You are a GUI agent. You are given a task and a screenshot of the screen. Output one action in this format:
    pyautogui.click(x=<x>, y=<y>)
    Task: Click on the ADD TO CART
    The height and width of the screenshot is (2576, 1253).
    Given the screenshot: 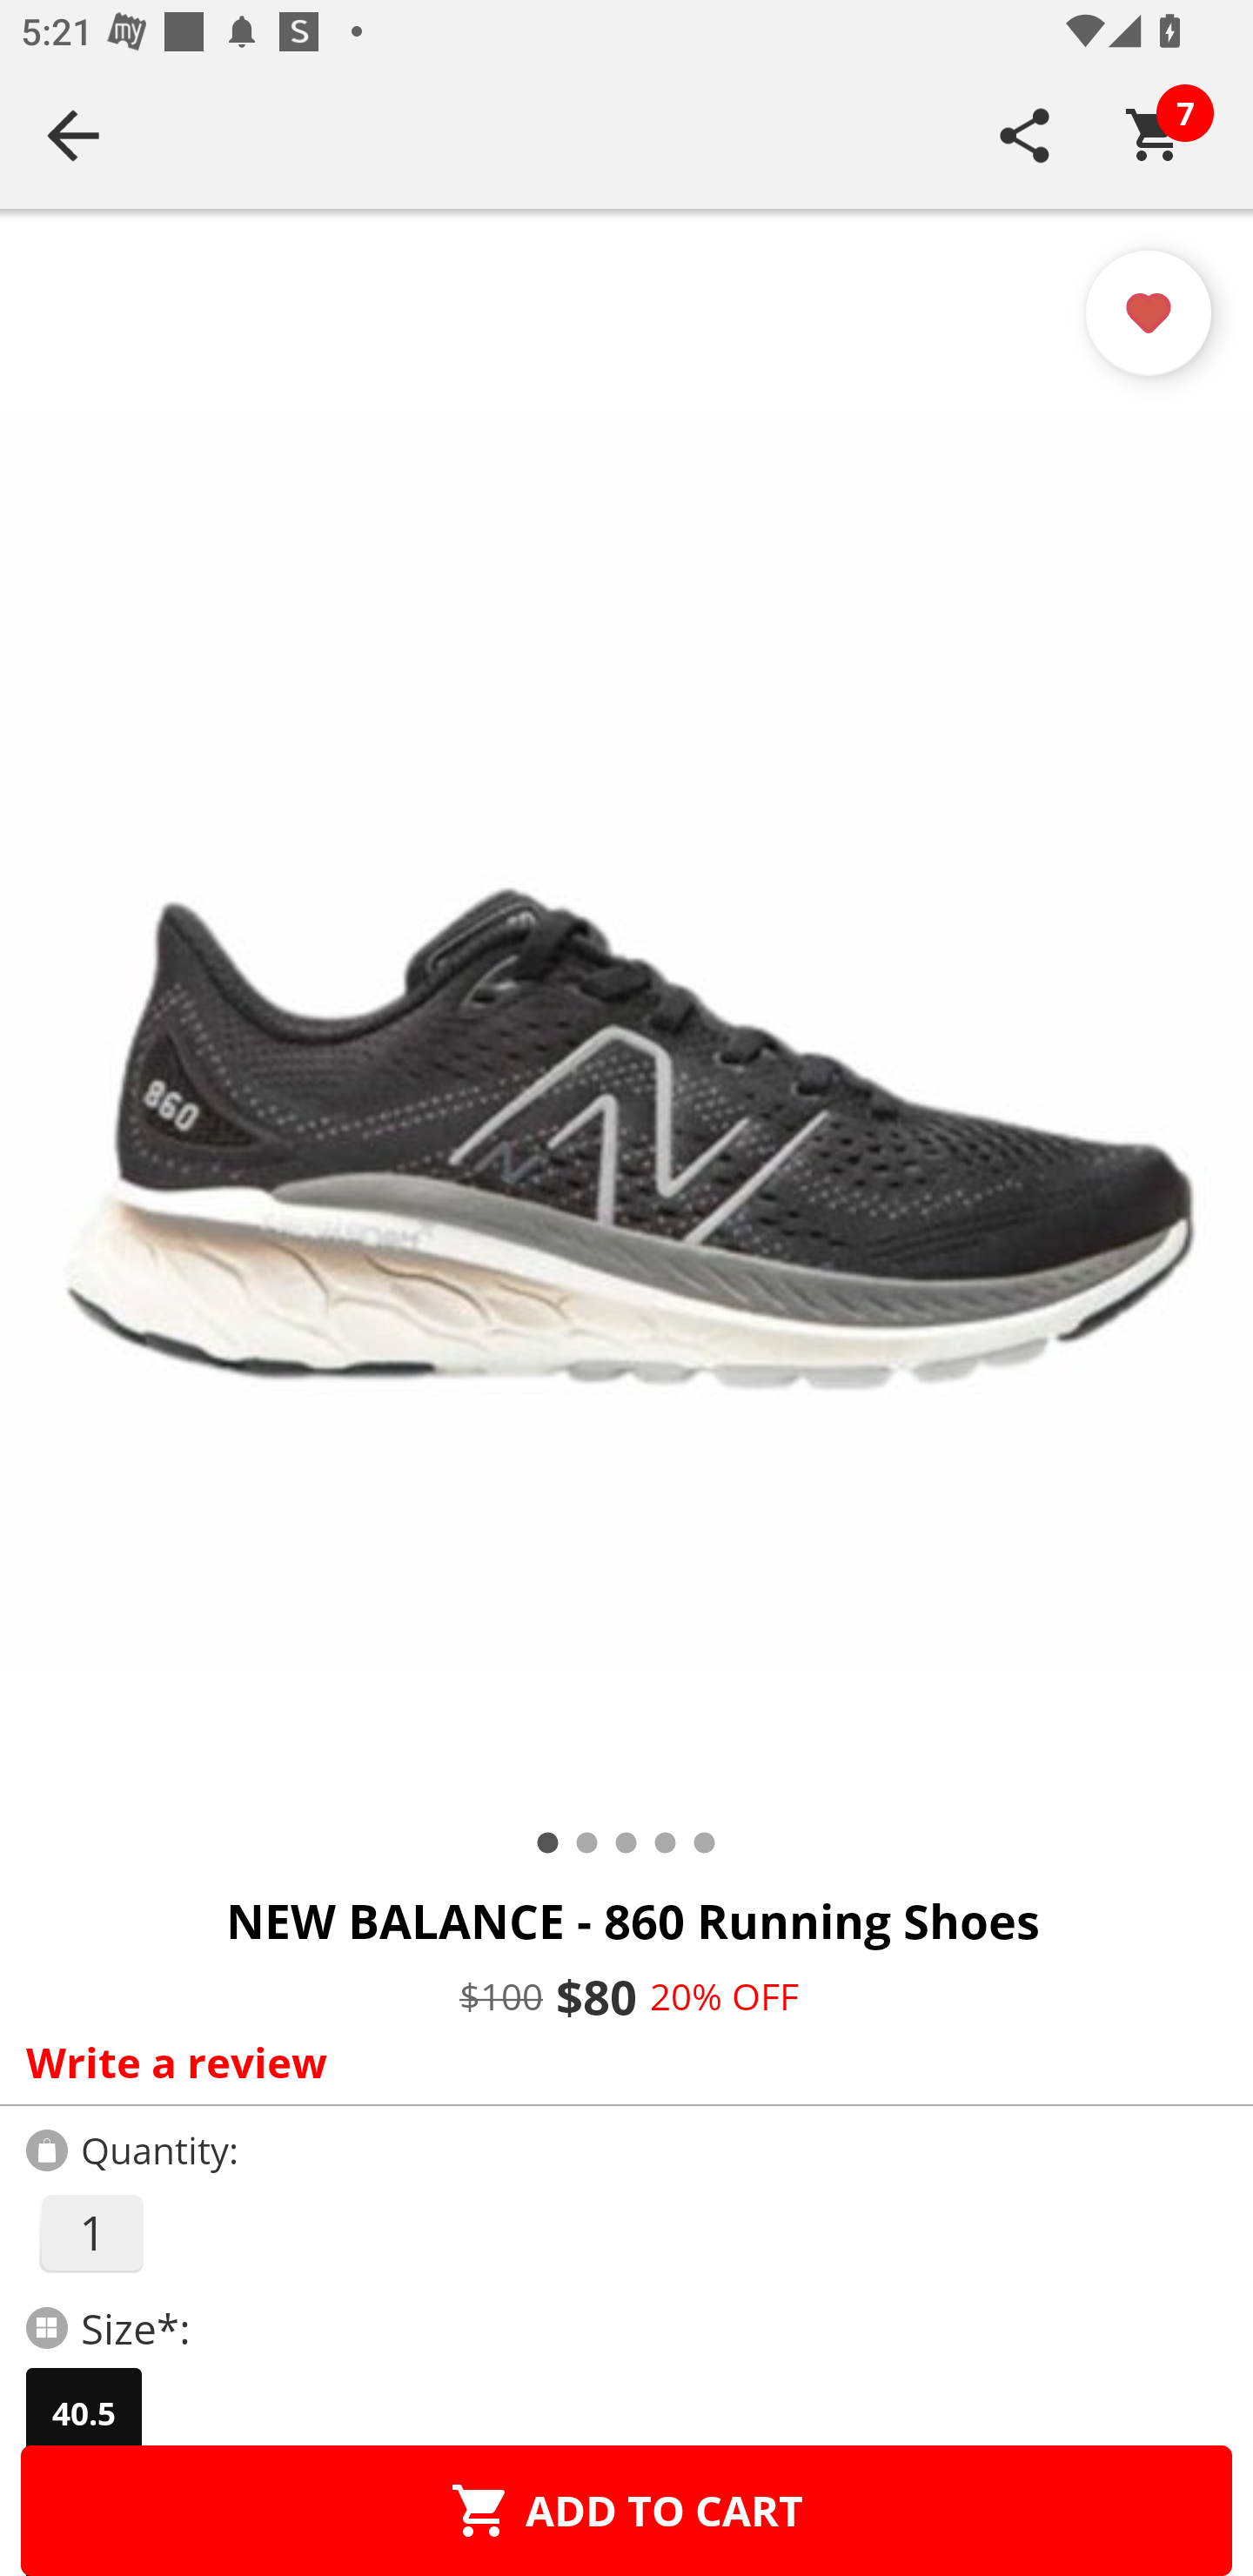 What is the action you would take?
    pyautogui.click(x=626, y=2510)
    